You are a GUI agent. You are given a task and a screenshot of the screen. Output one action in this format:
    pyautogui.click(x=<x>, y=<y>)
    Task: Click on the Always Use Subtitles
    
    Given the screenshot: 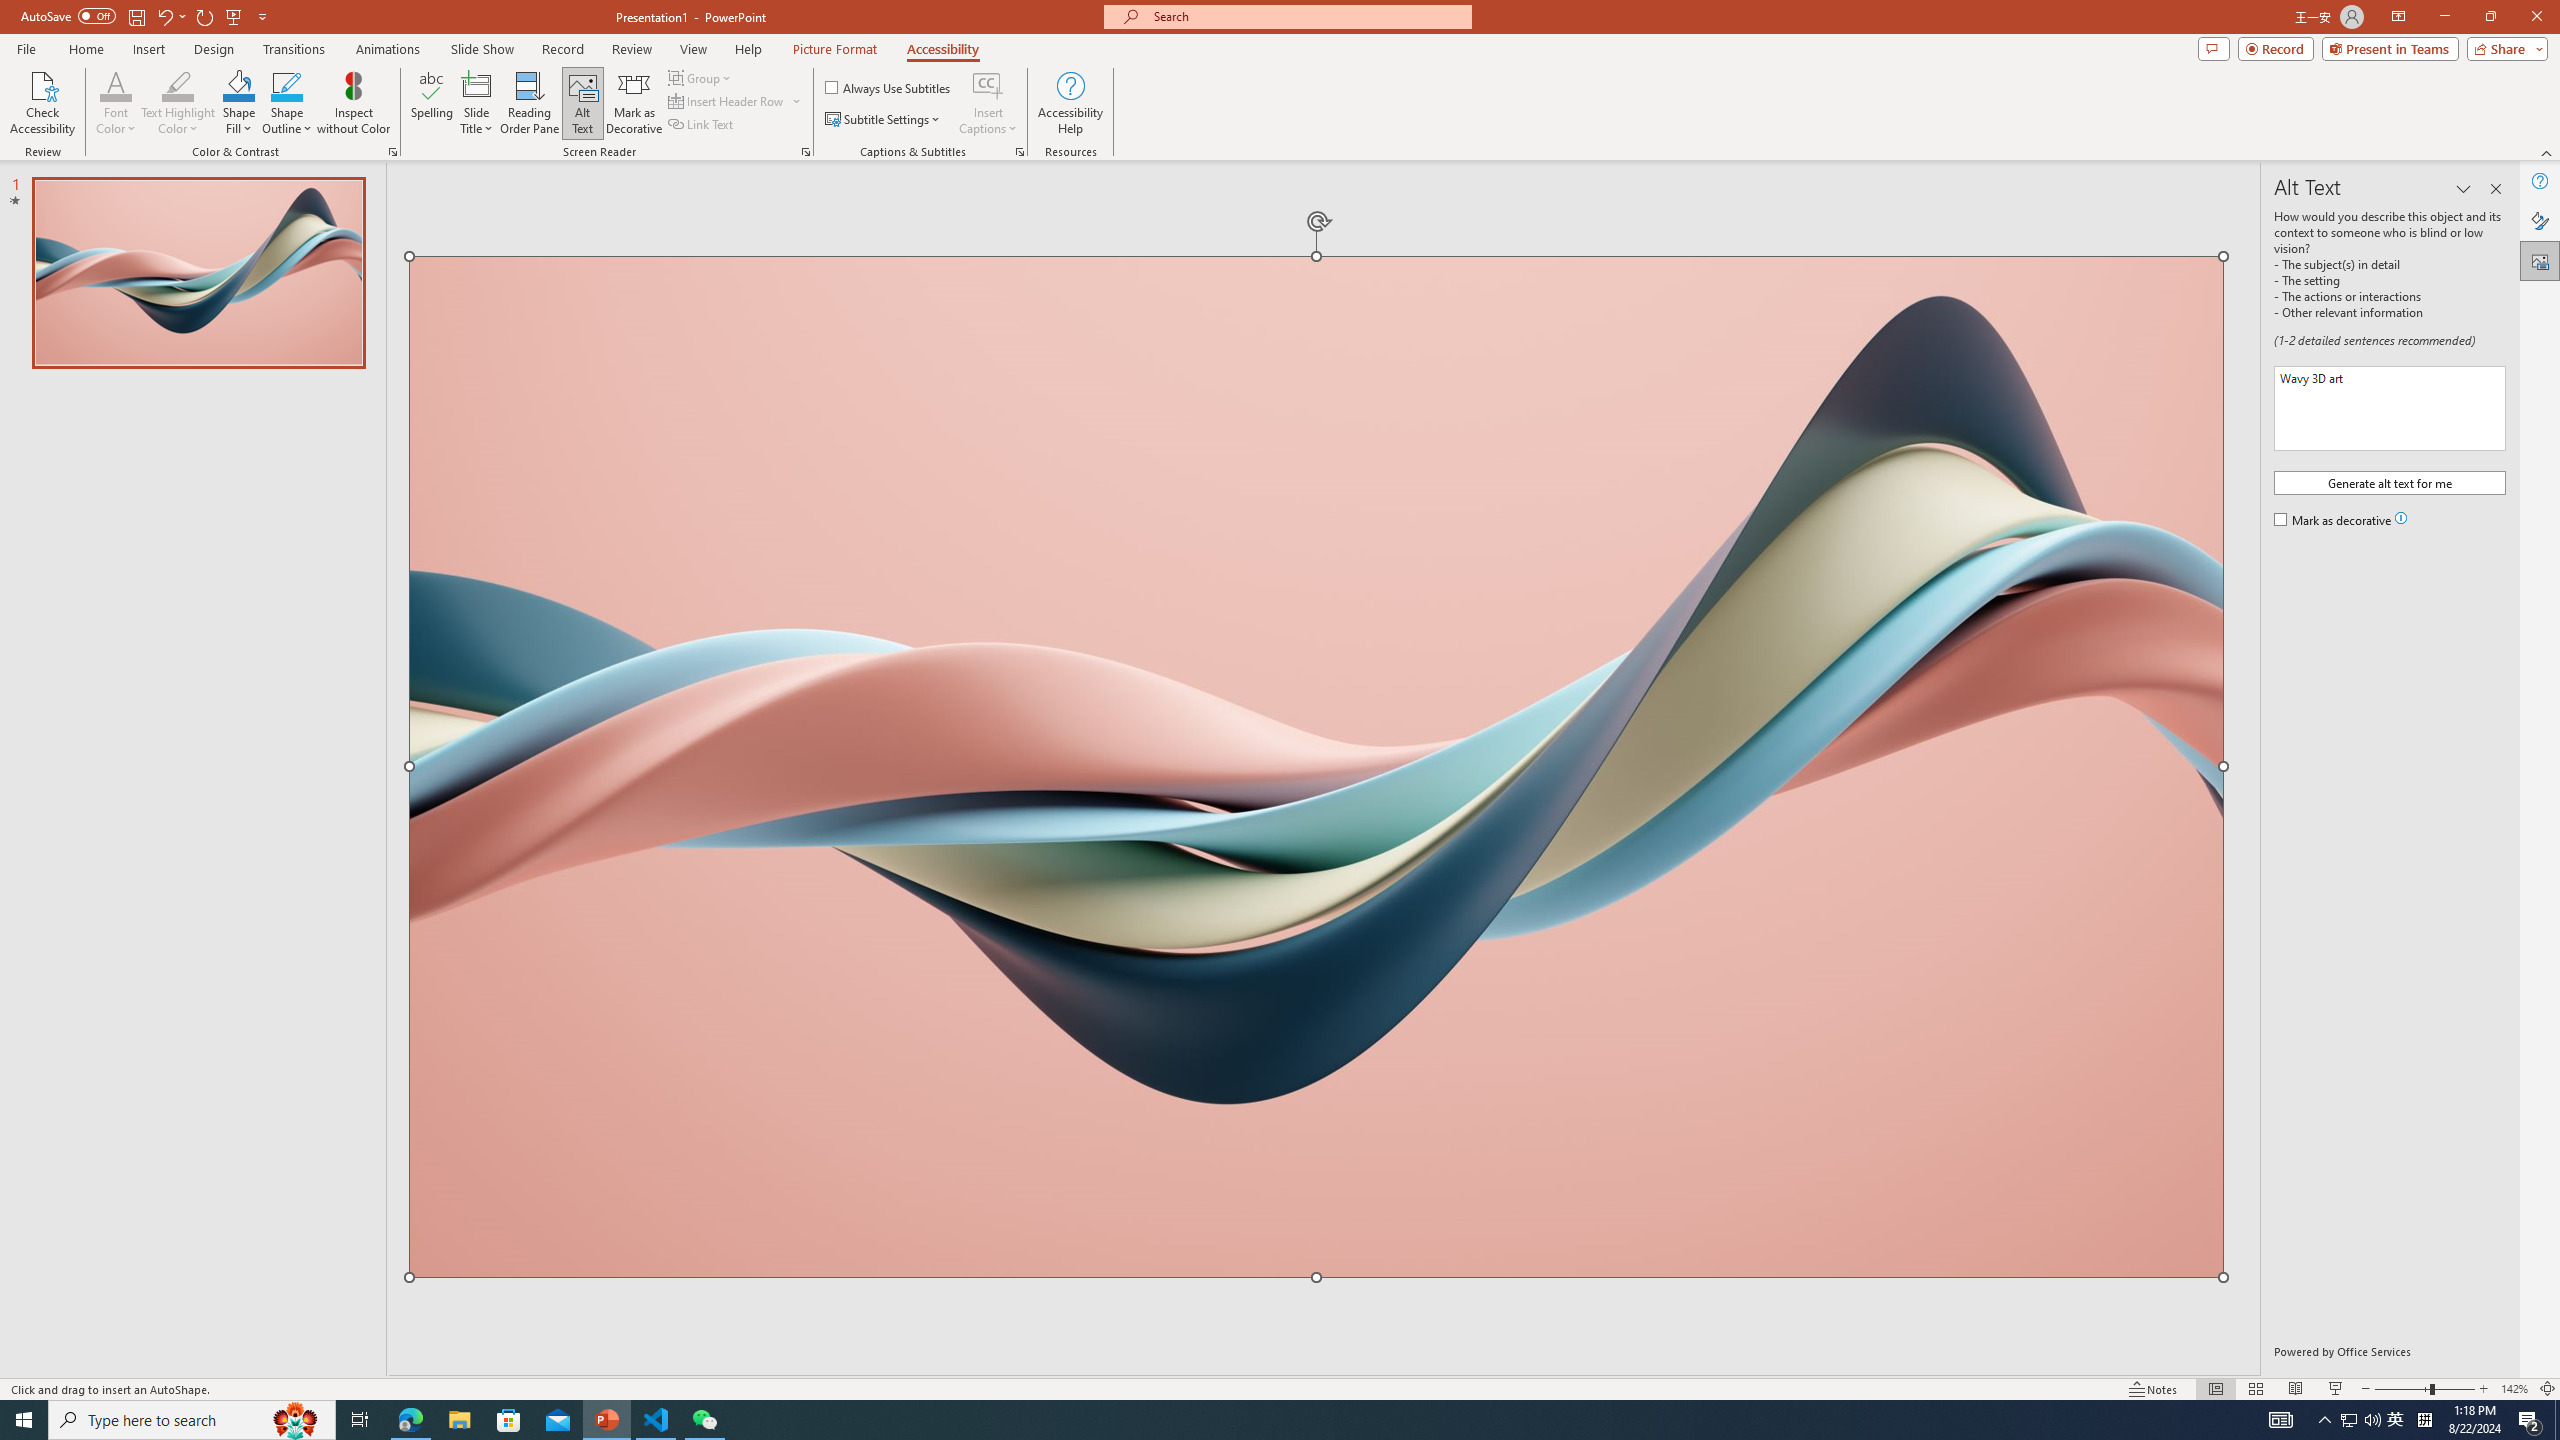 What is the action you would take?
    pyautogui.click(x=889, y=88)
    